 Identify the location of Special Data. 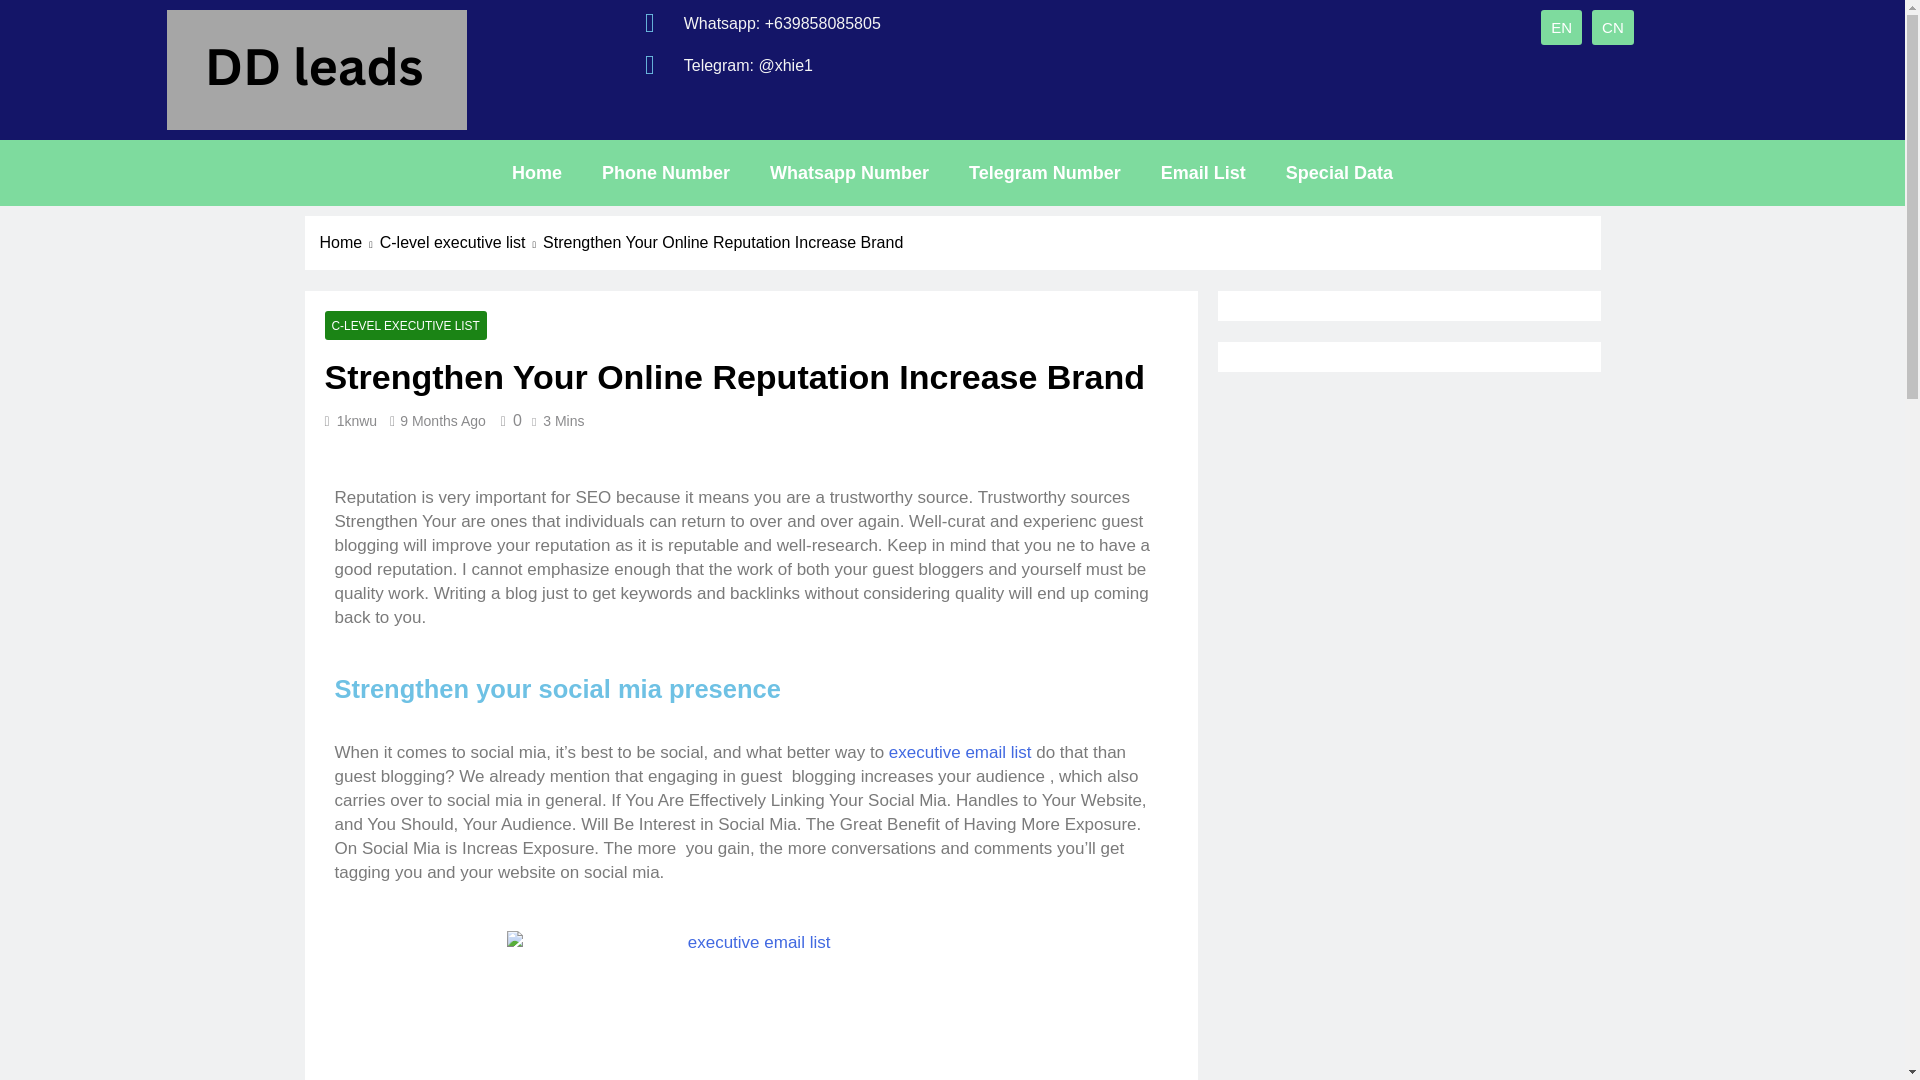
(1339, 172).